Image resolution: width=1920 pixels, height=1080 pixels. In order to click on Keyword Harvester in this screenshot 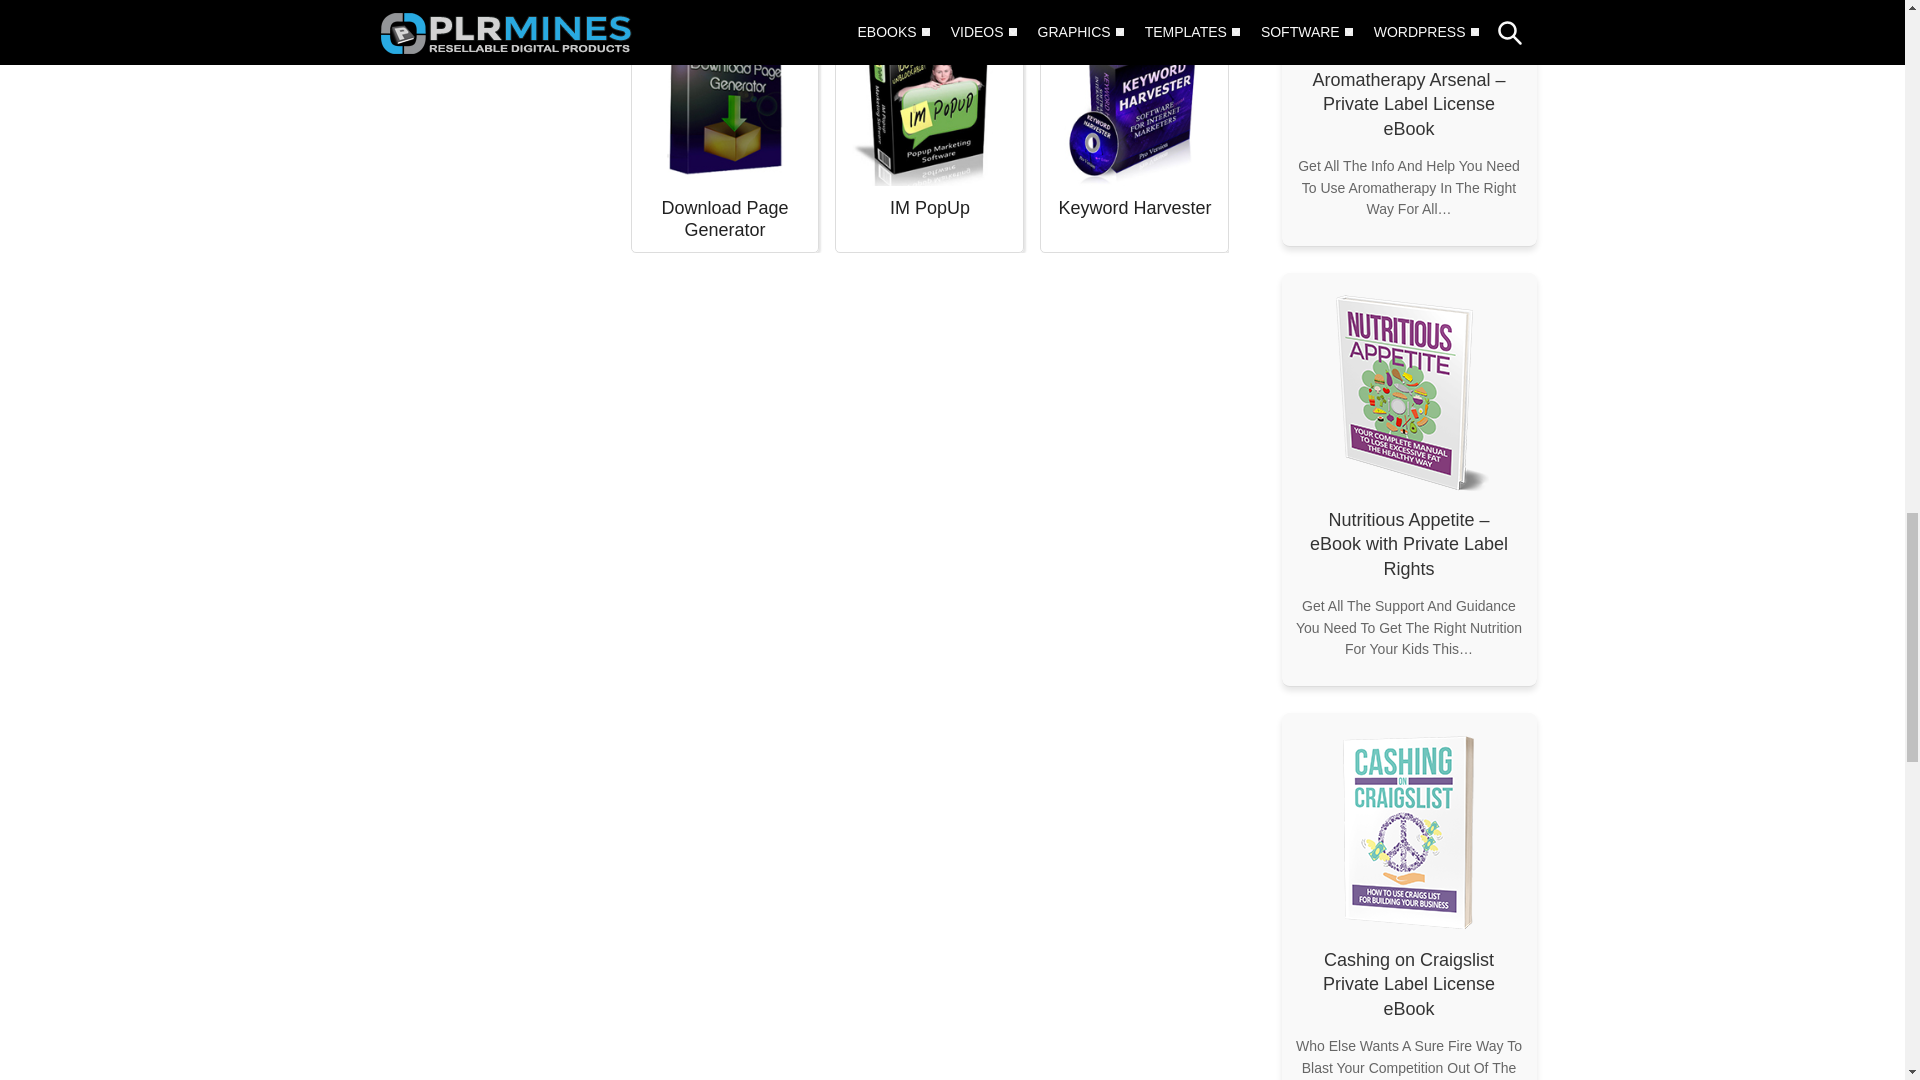, I will do `click(1134, 102)`.